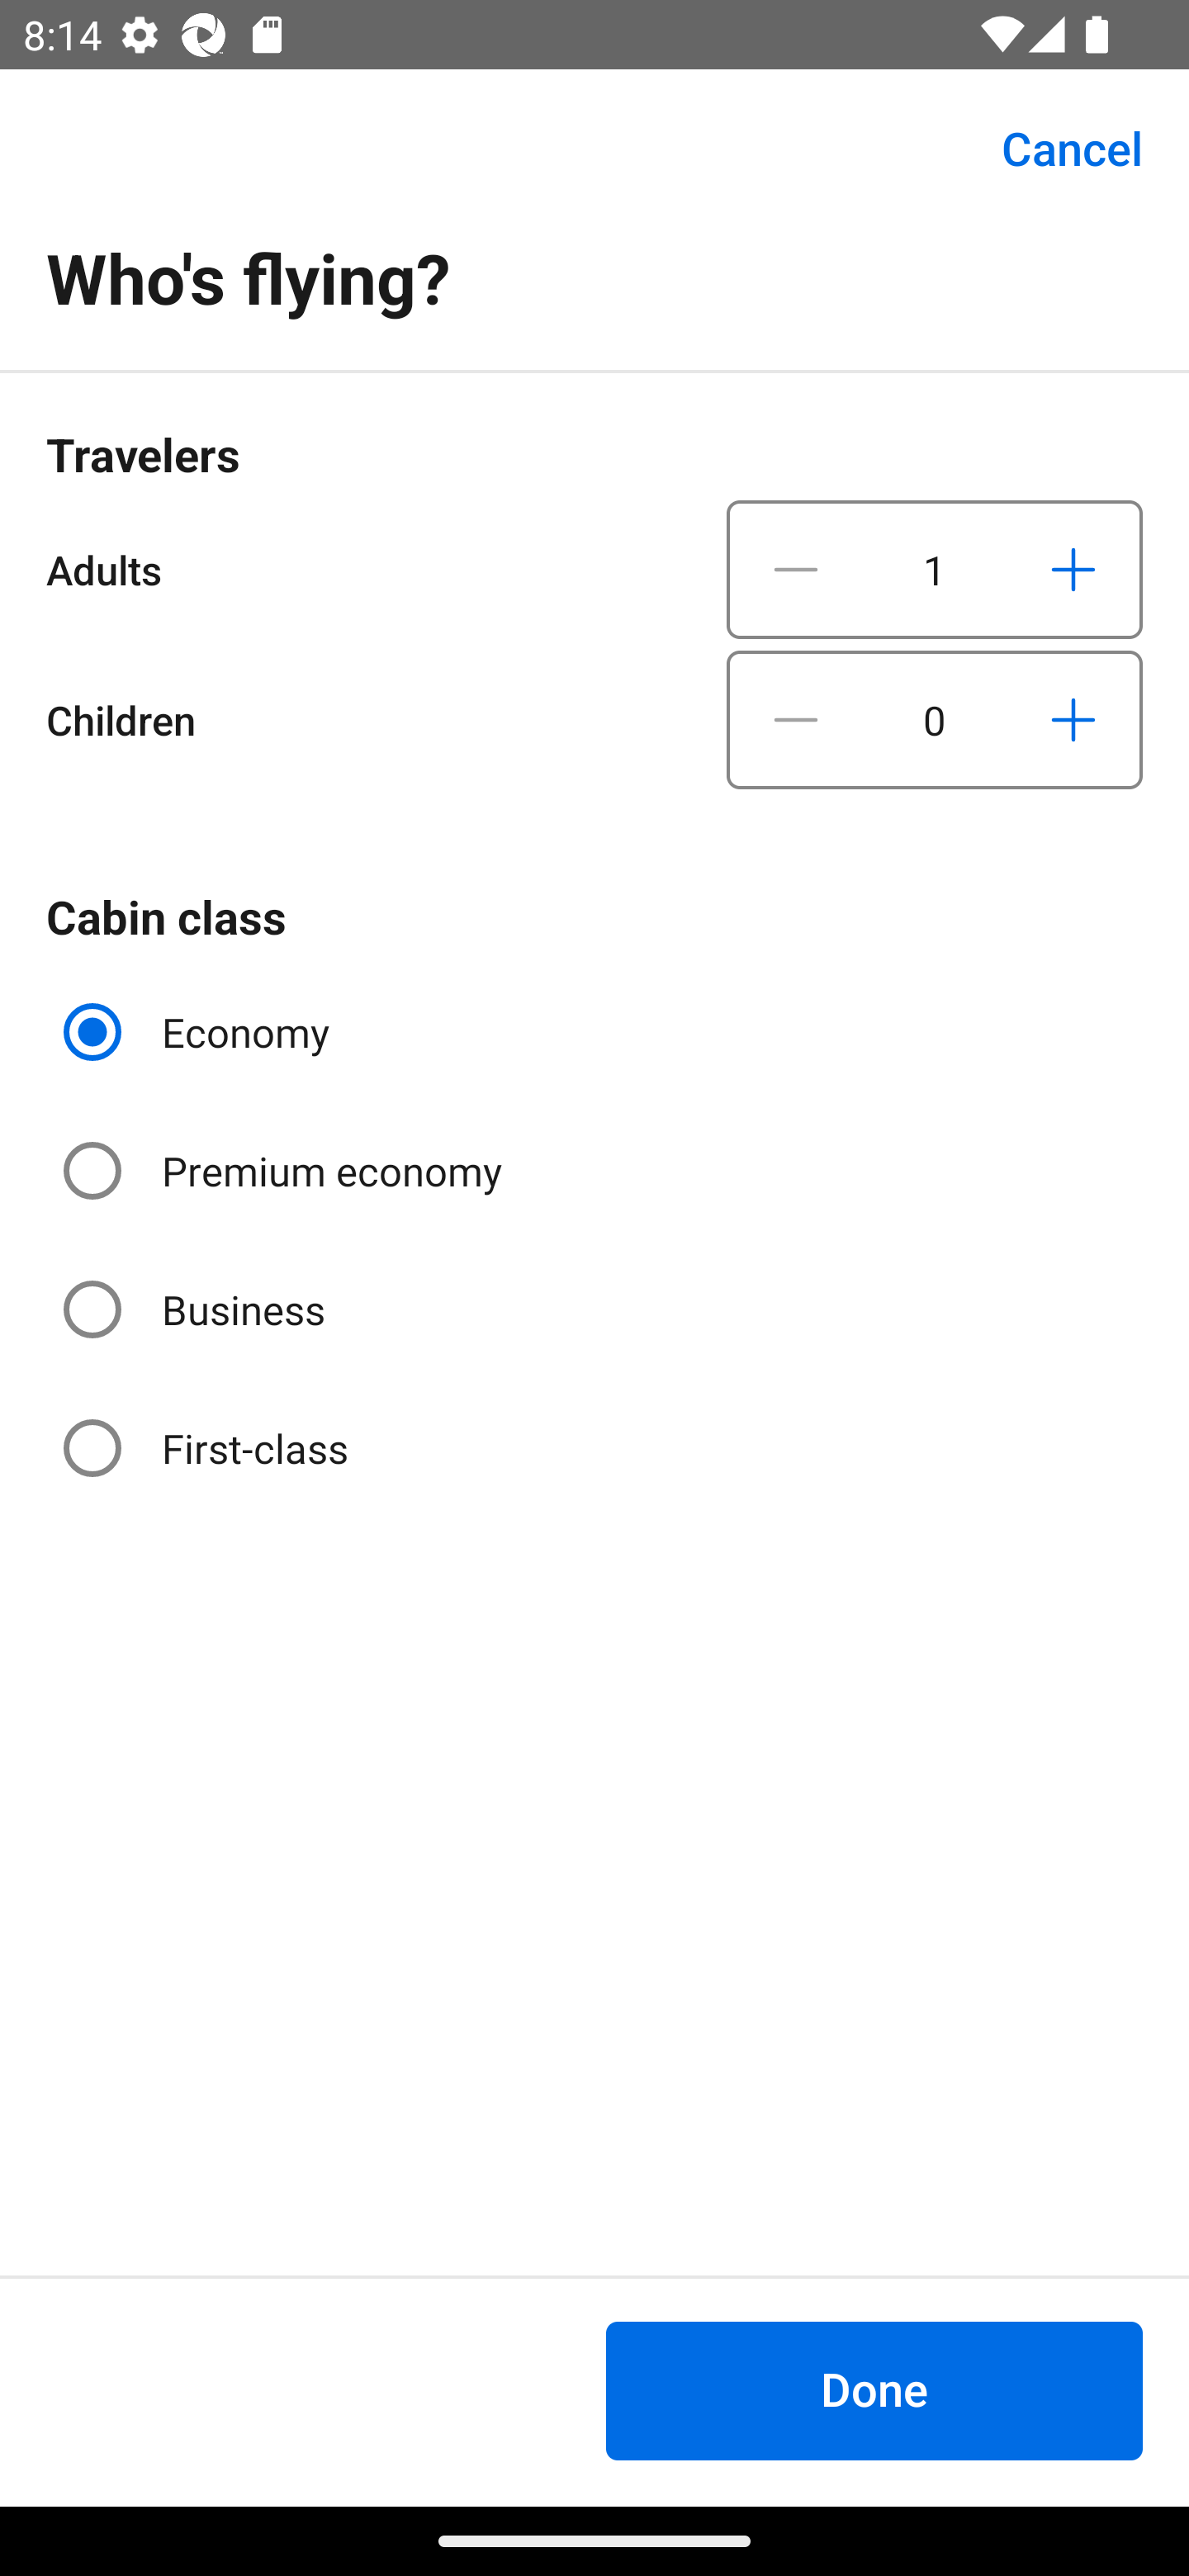 This screenshot has width=1189, height=2576. What do you see at coordinates (796, 569) in the screenshot?
I see `Decrease` at bounding box center [796, 569].